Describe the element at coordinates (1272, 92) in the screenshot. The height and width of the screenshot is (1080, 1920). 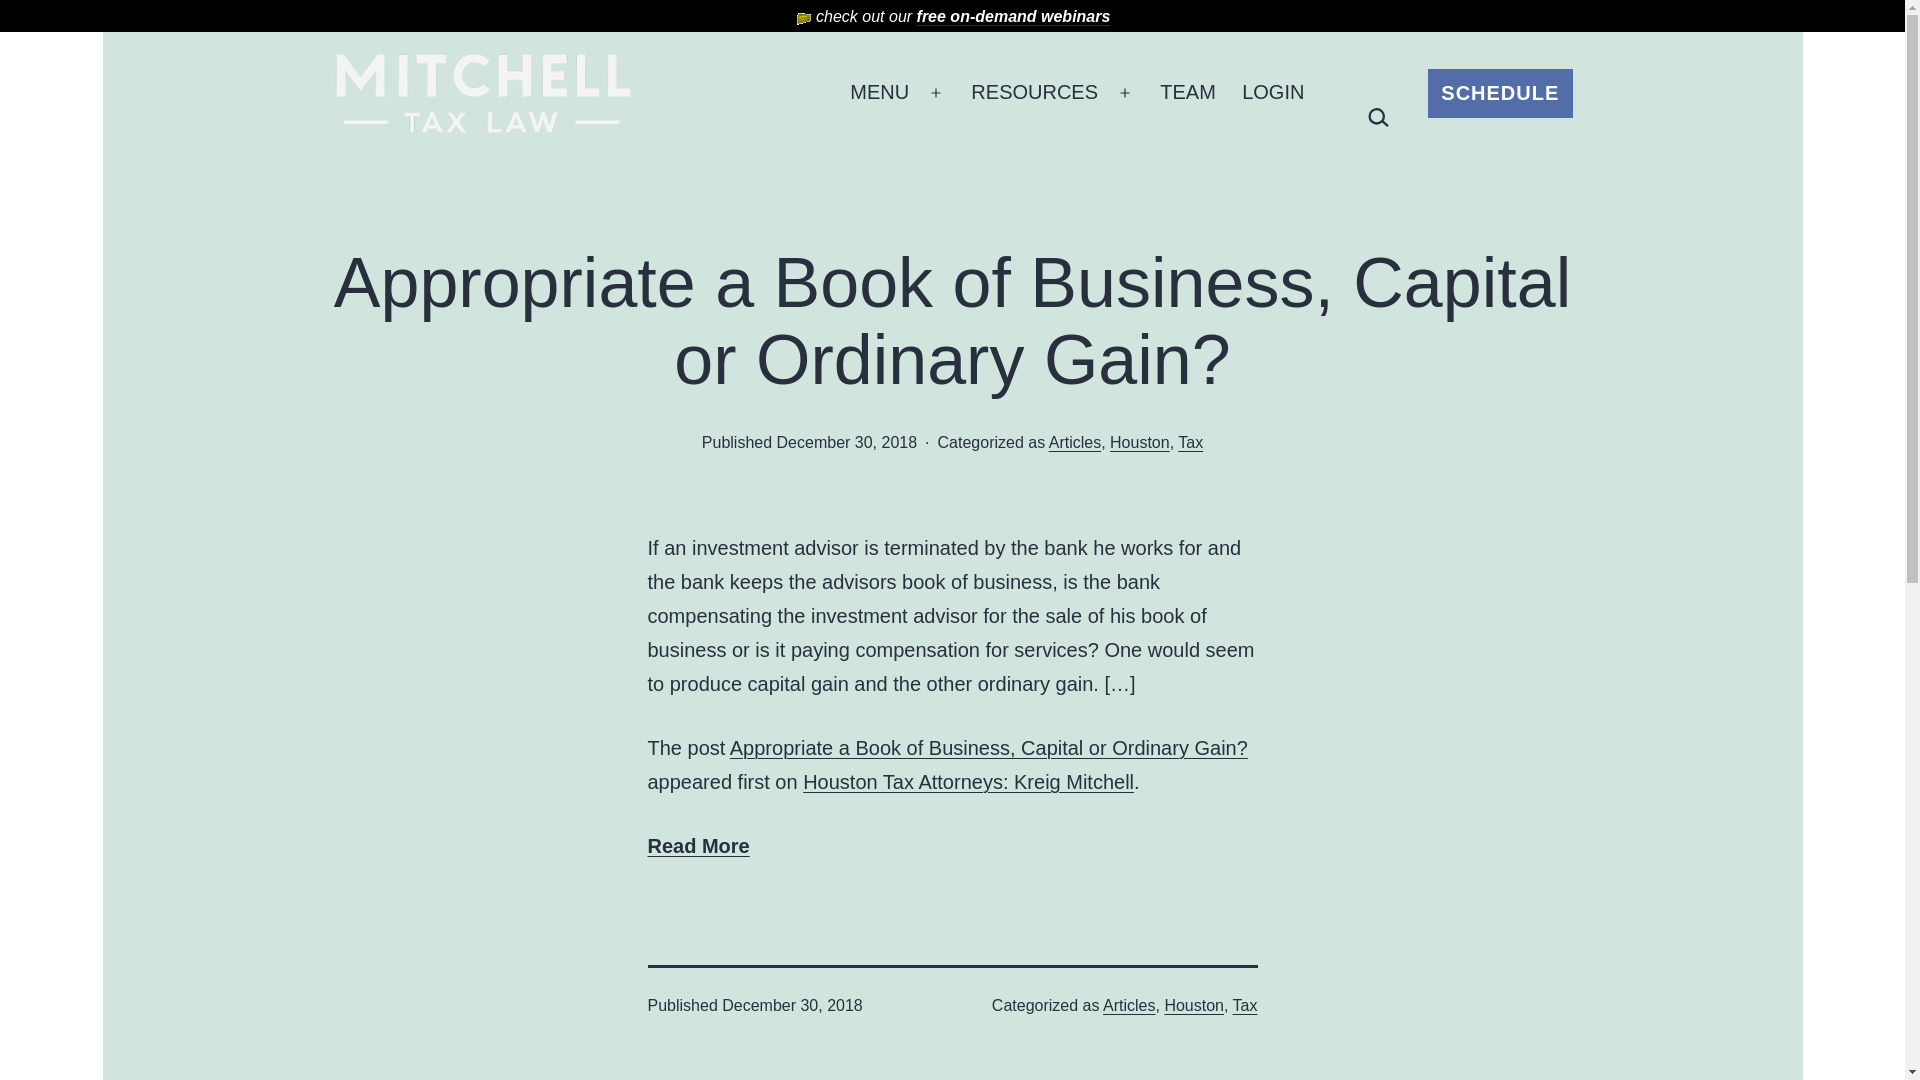
I see `LOGIN` at that location.